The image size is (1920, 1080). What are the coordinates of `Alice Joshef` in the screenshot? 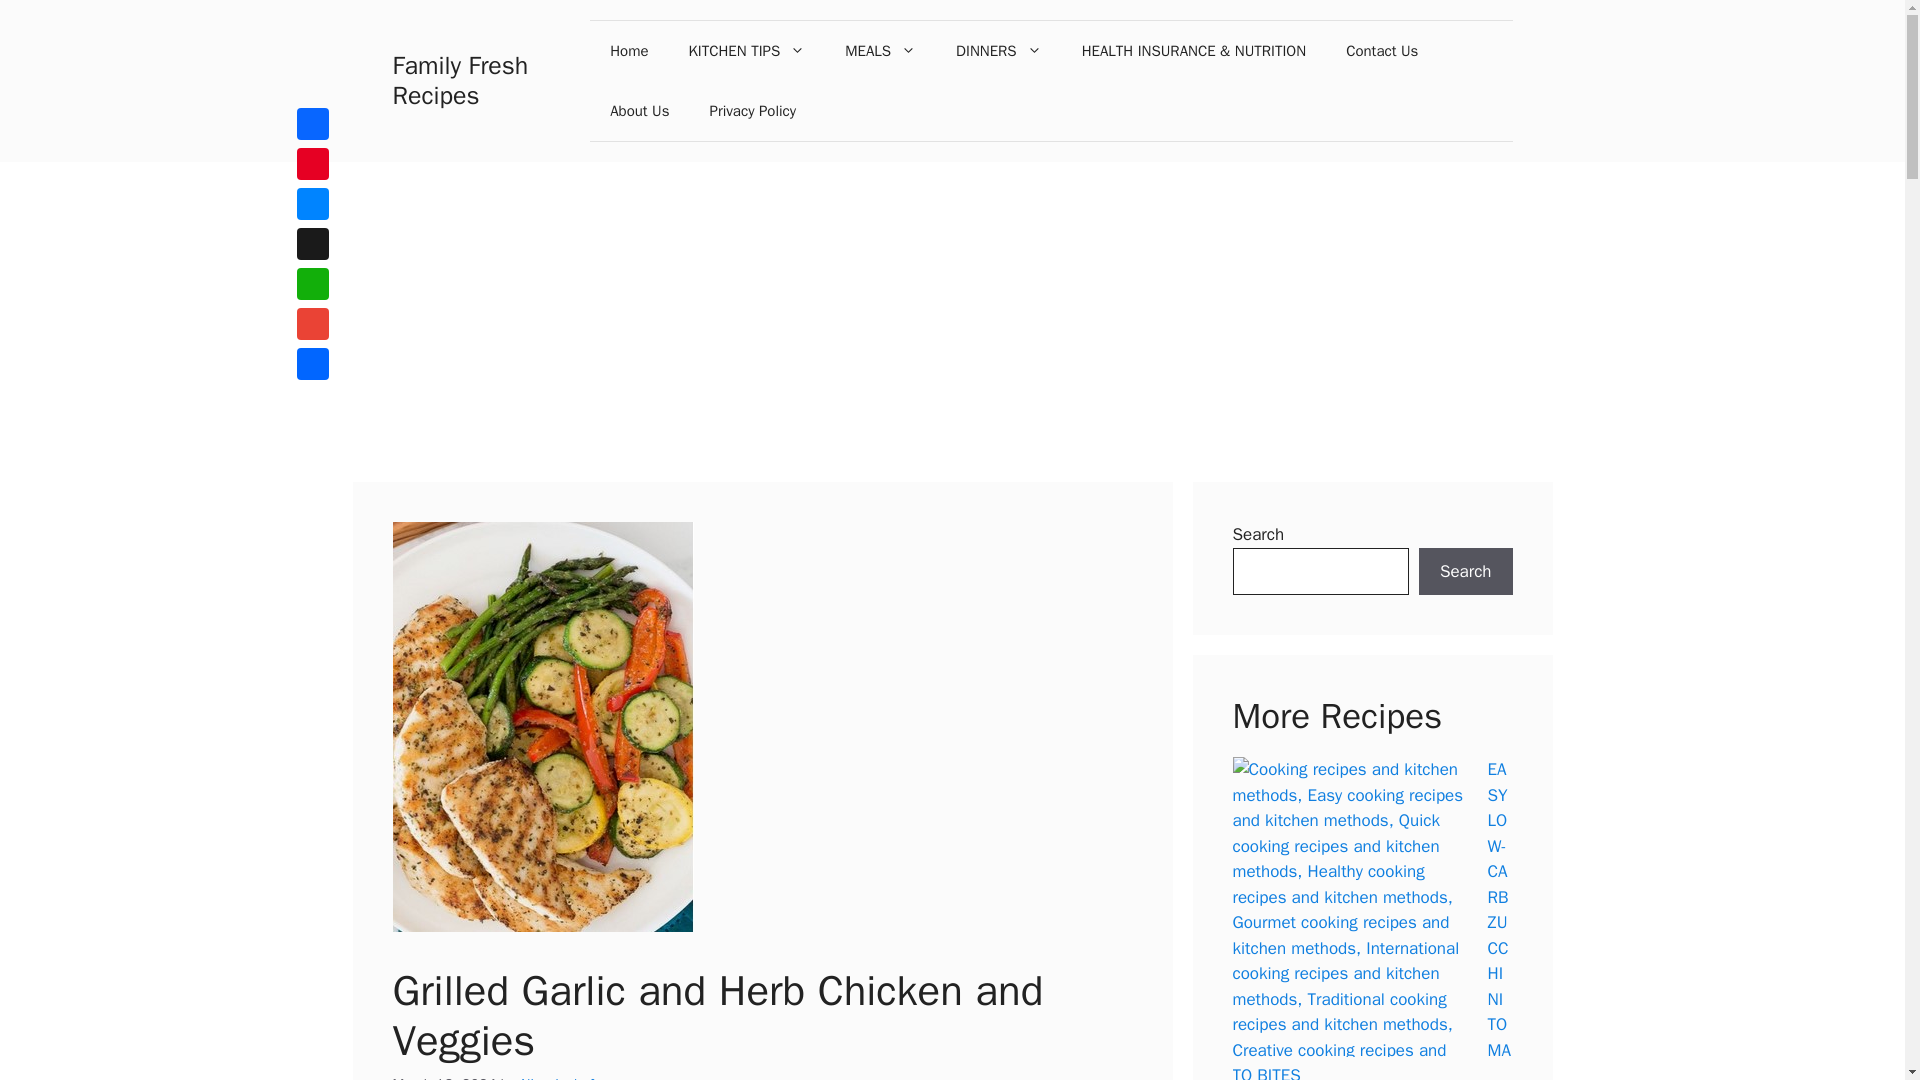 It's located at (556, 1077).